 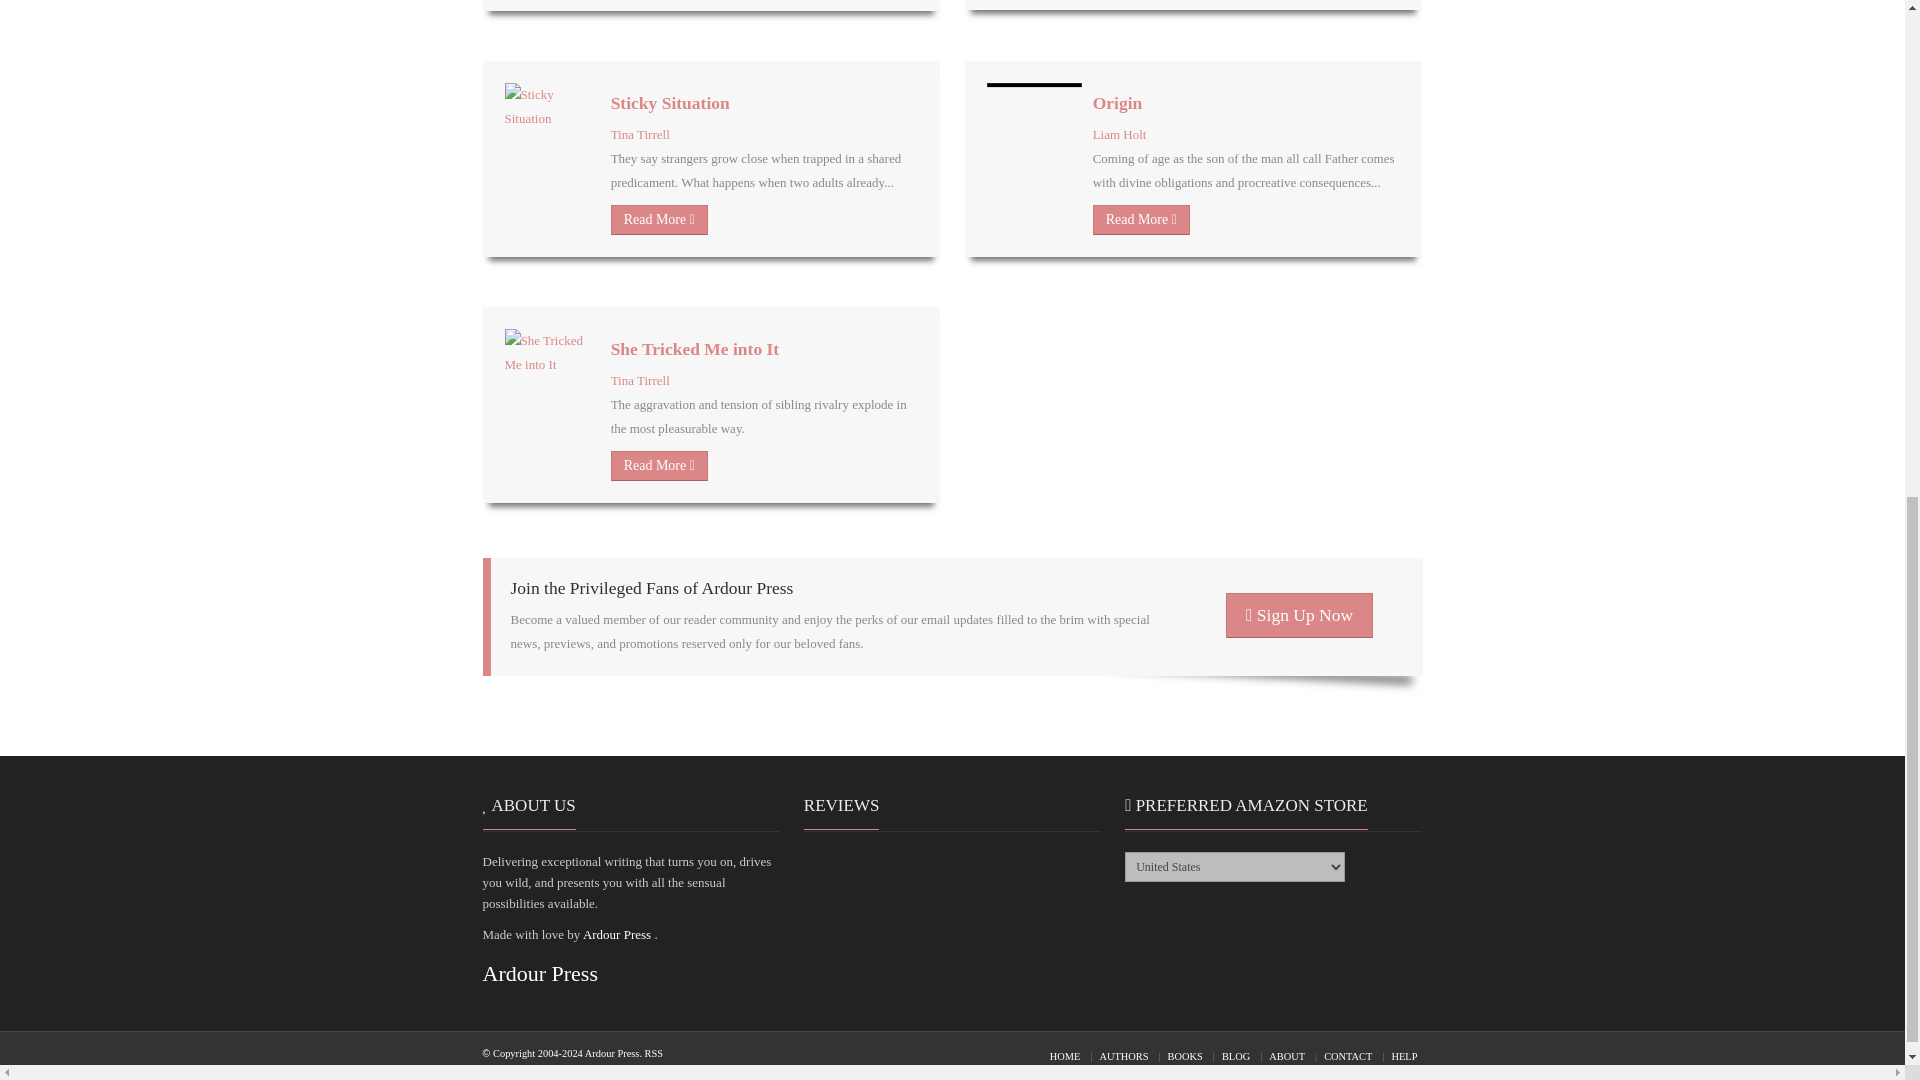 I want to click on Origin, so click(x=1117, y=102).